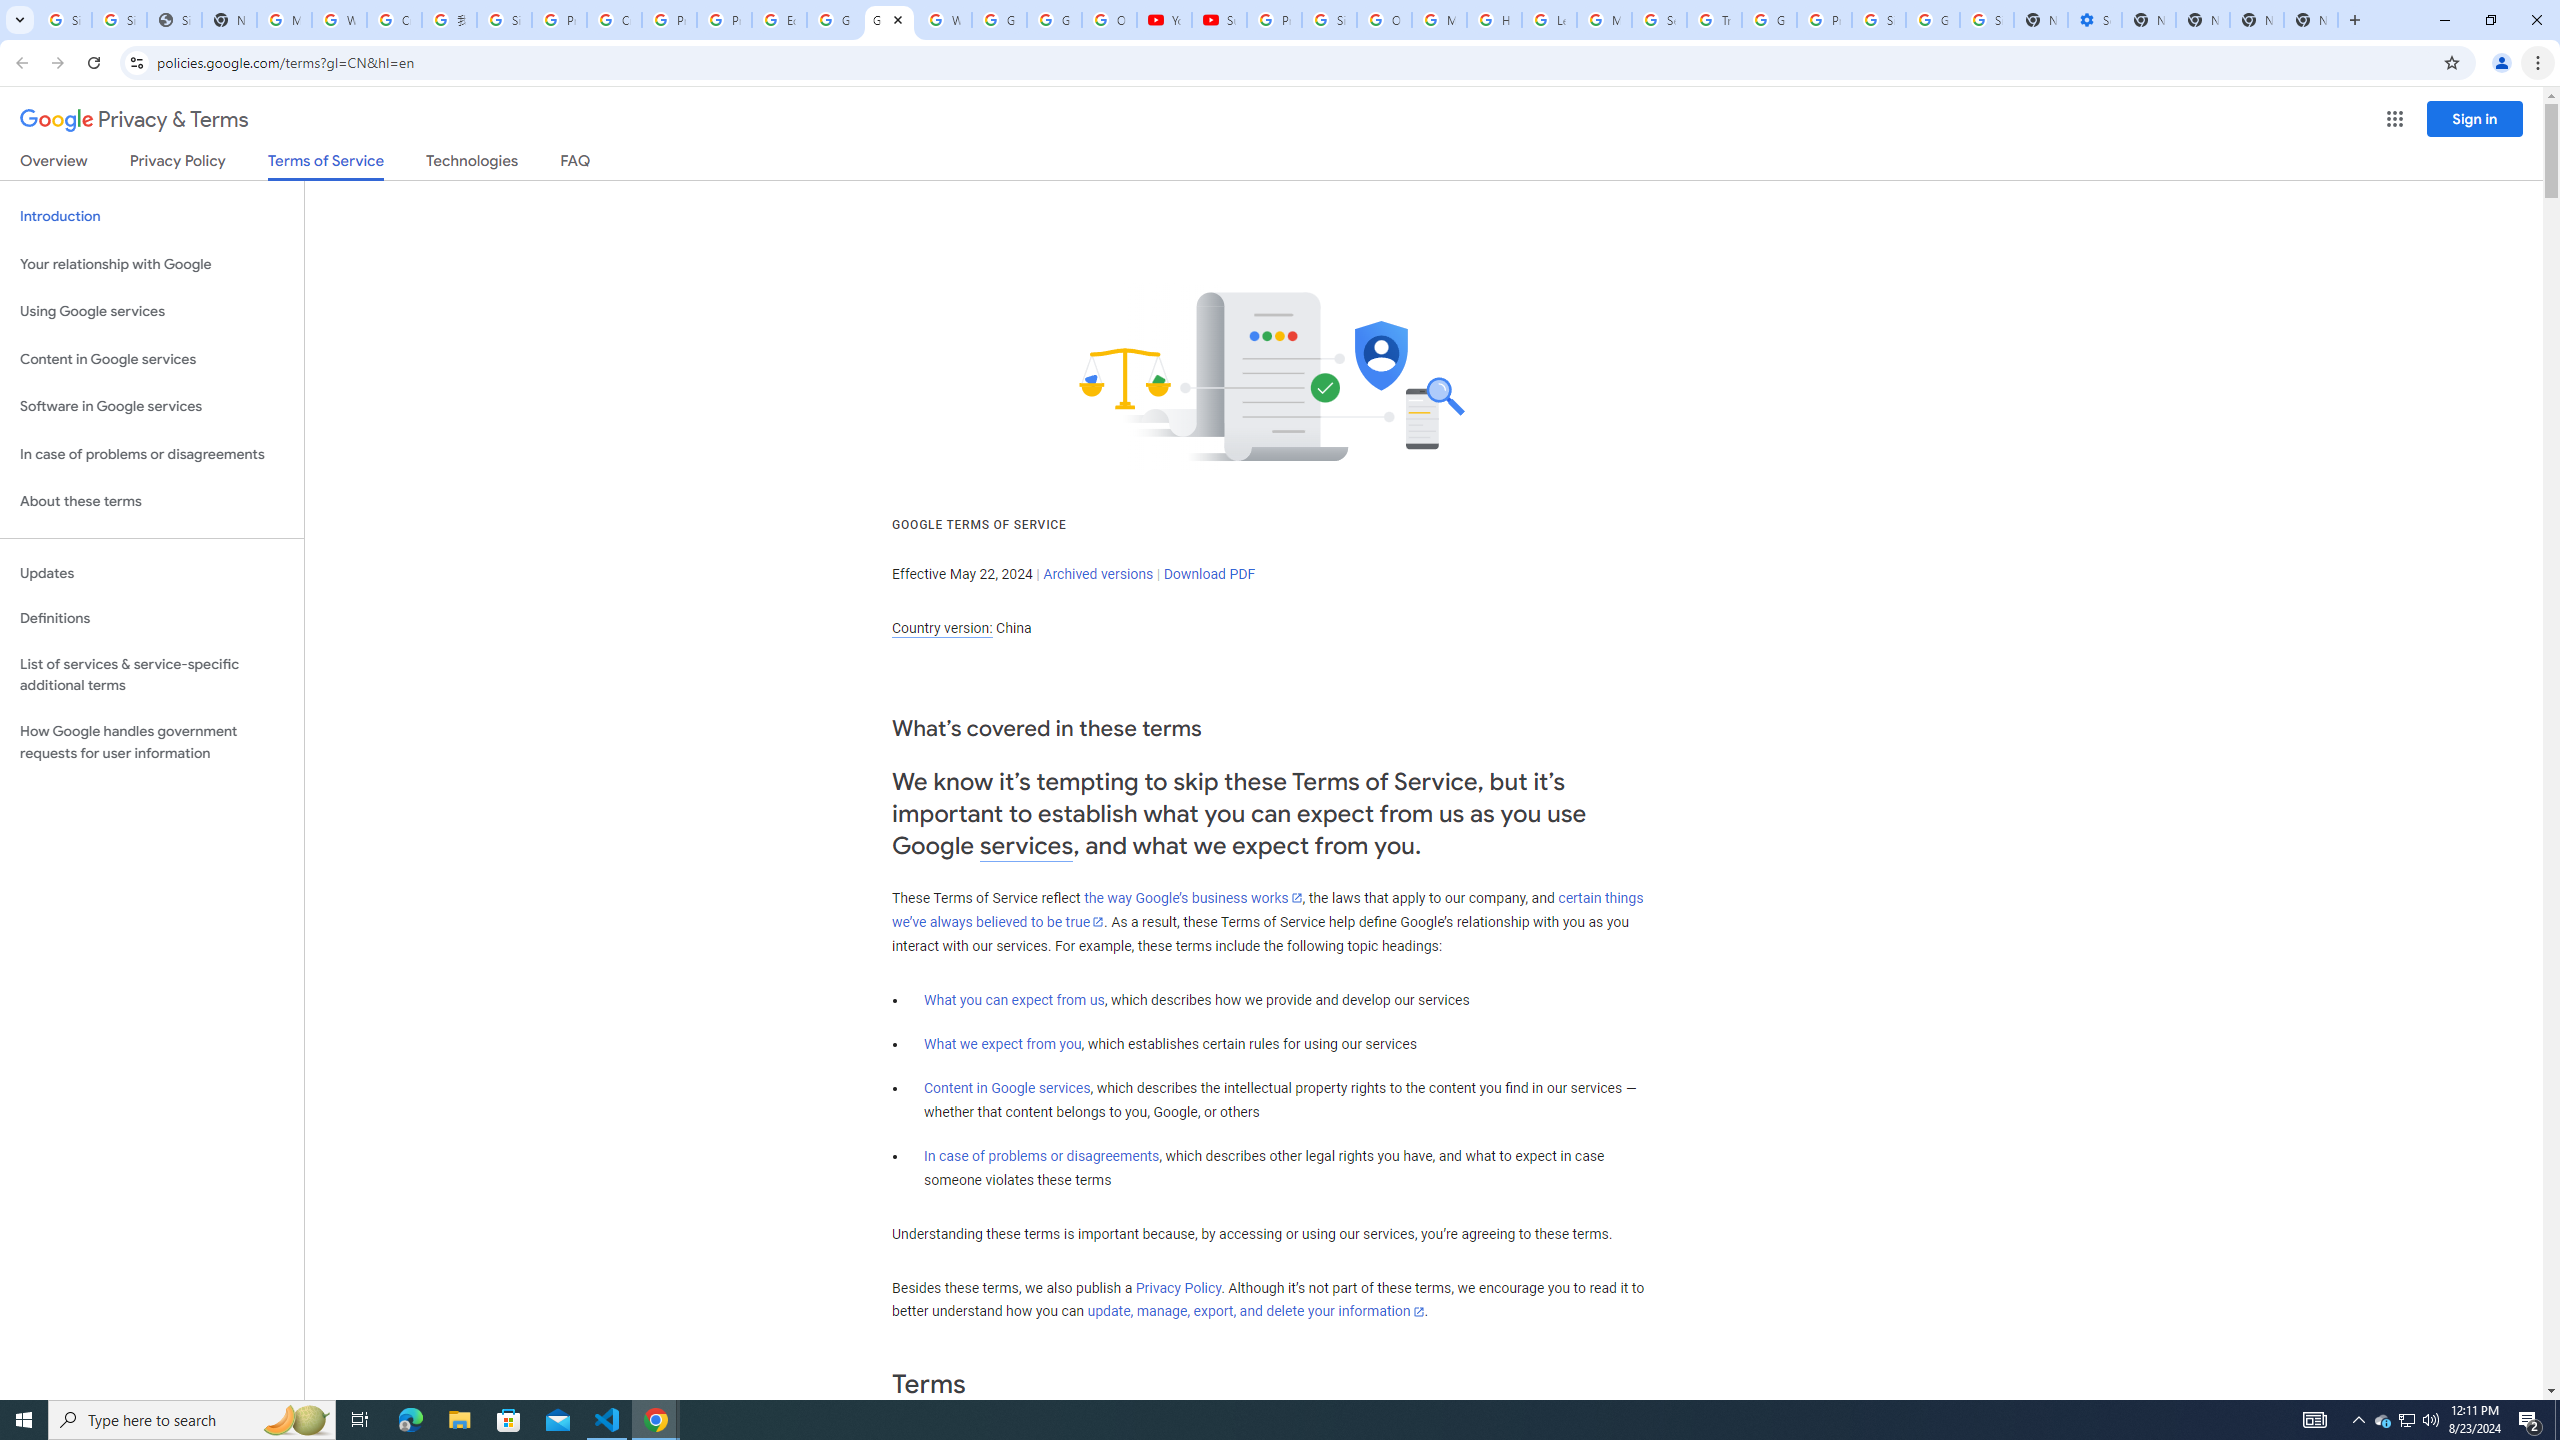  What do you see at coordinates (118, 20) in the screenshot?
I see `Sign in - Google Accounts` at bounding box center [118, 20].